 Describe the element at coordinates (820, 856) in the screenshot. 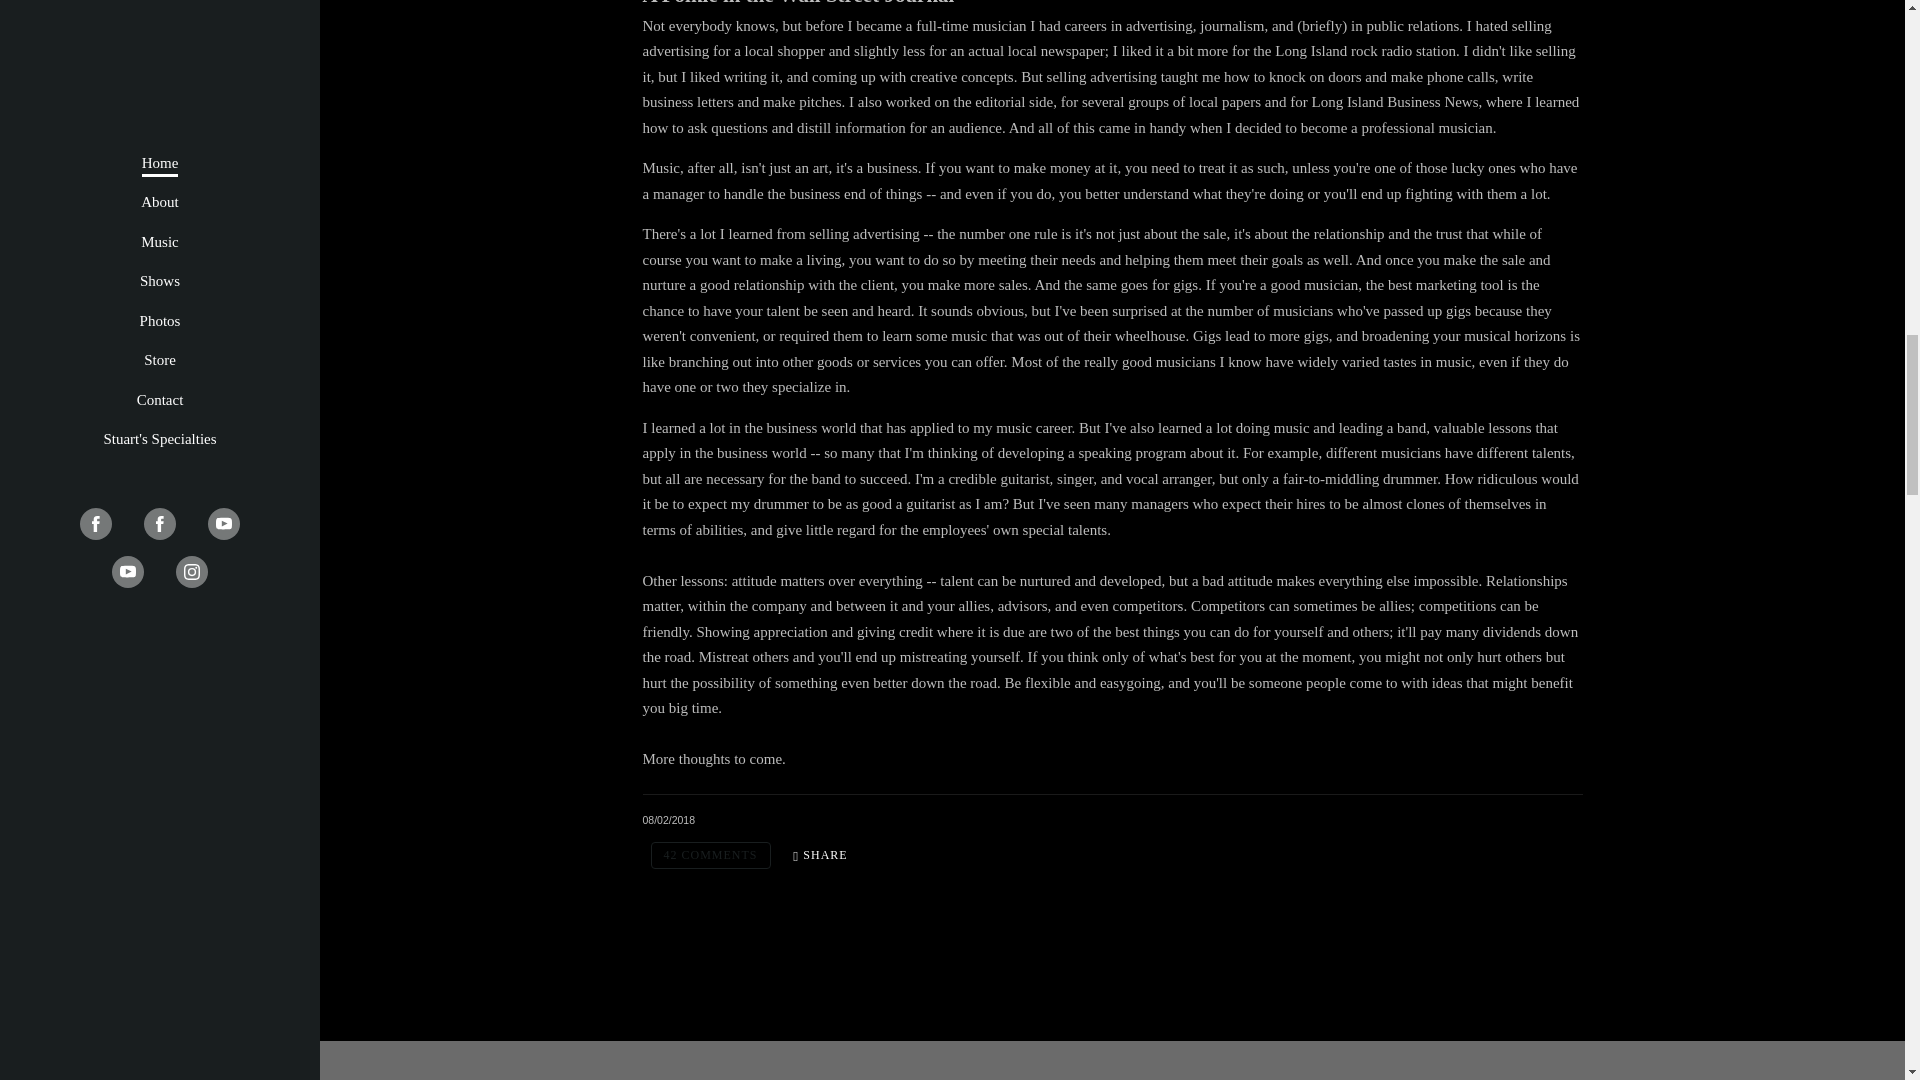

I see `SHARE` at that location.